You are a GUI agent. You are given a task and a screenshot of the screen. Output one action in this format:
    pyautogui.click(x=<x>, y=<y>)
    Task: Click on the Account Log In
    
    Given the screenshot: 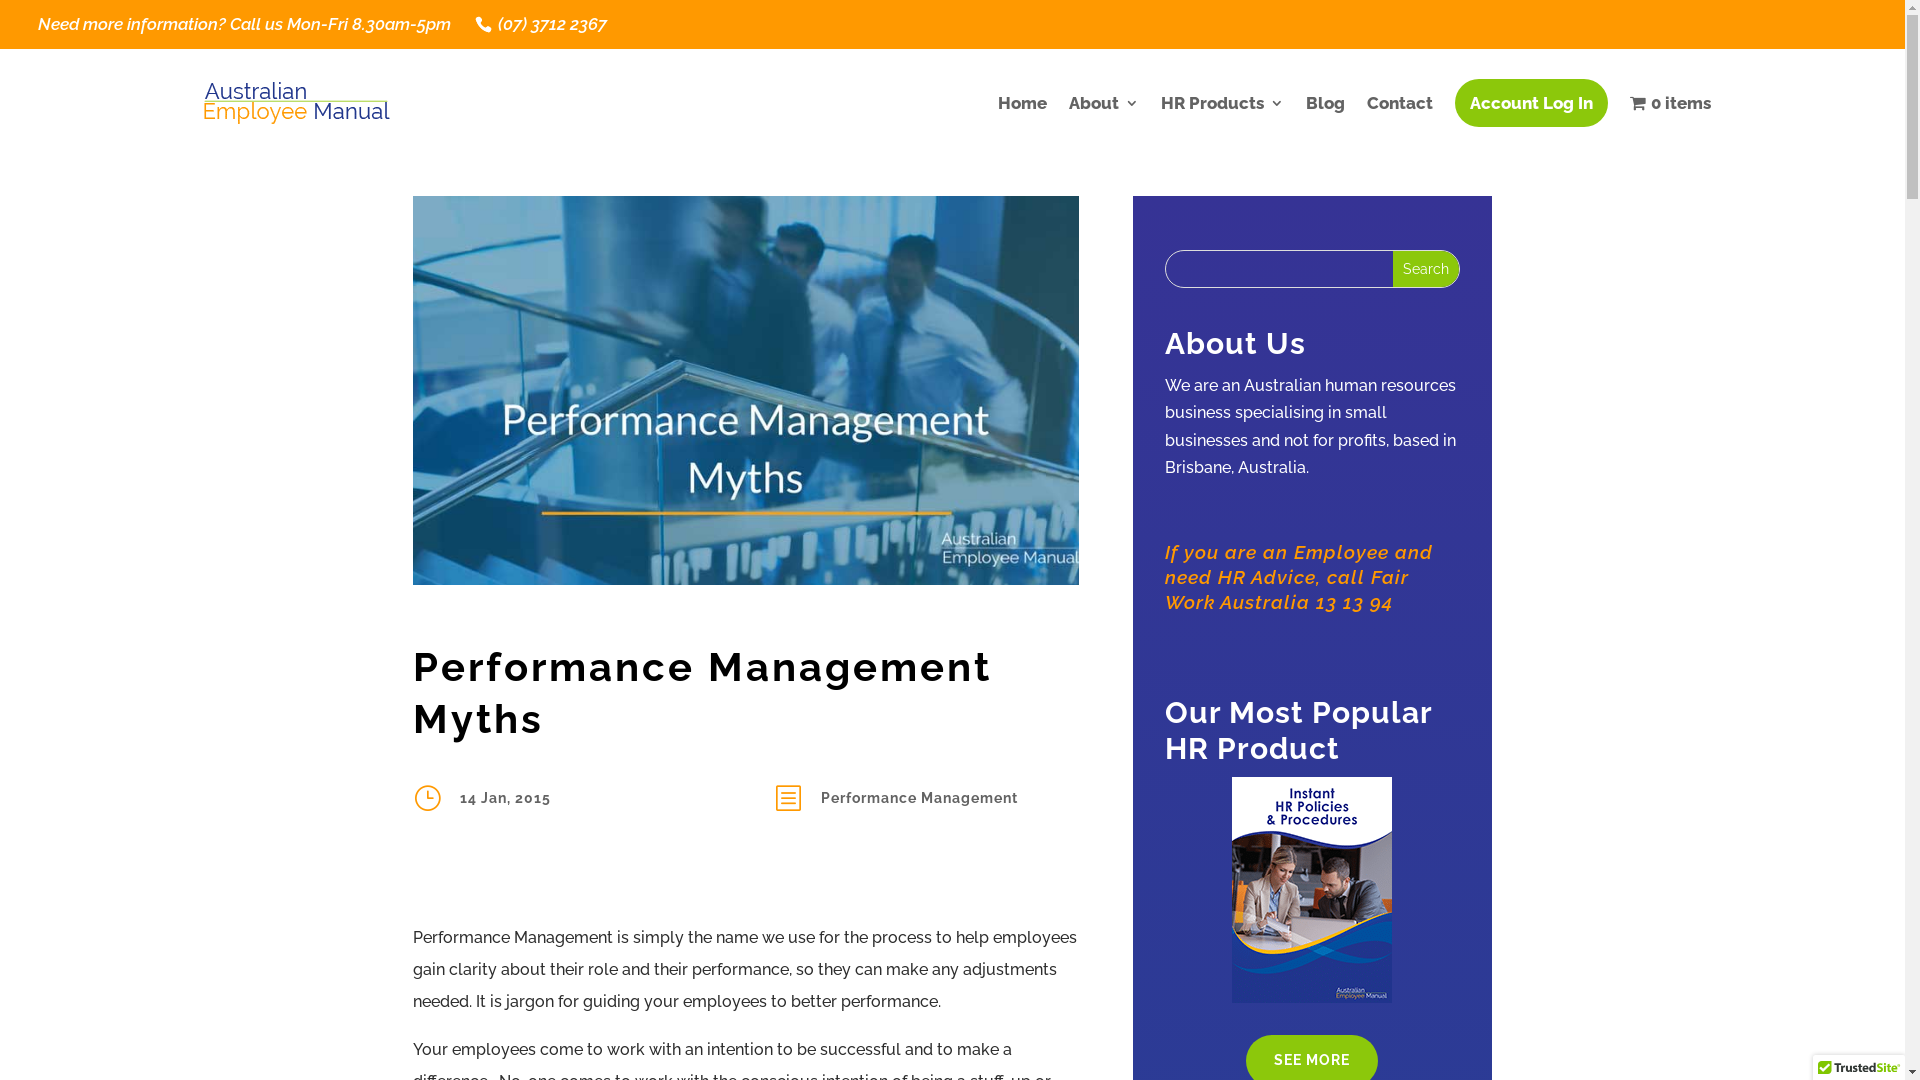 What is the action you would take?
    pyautogui.click(x=1532, y=104)
    